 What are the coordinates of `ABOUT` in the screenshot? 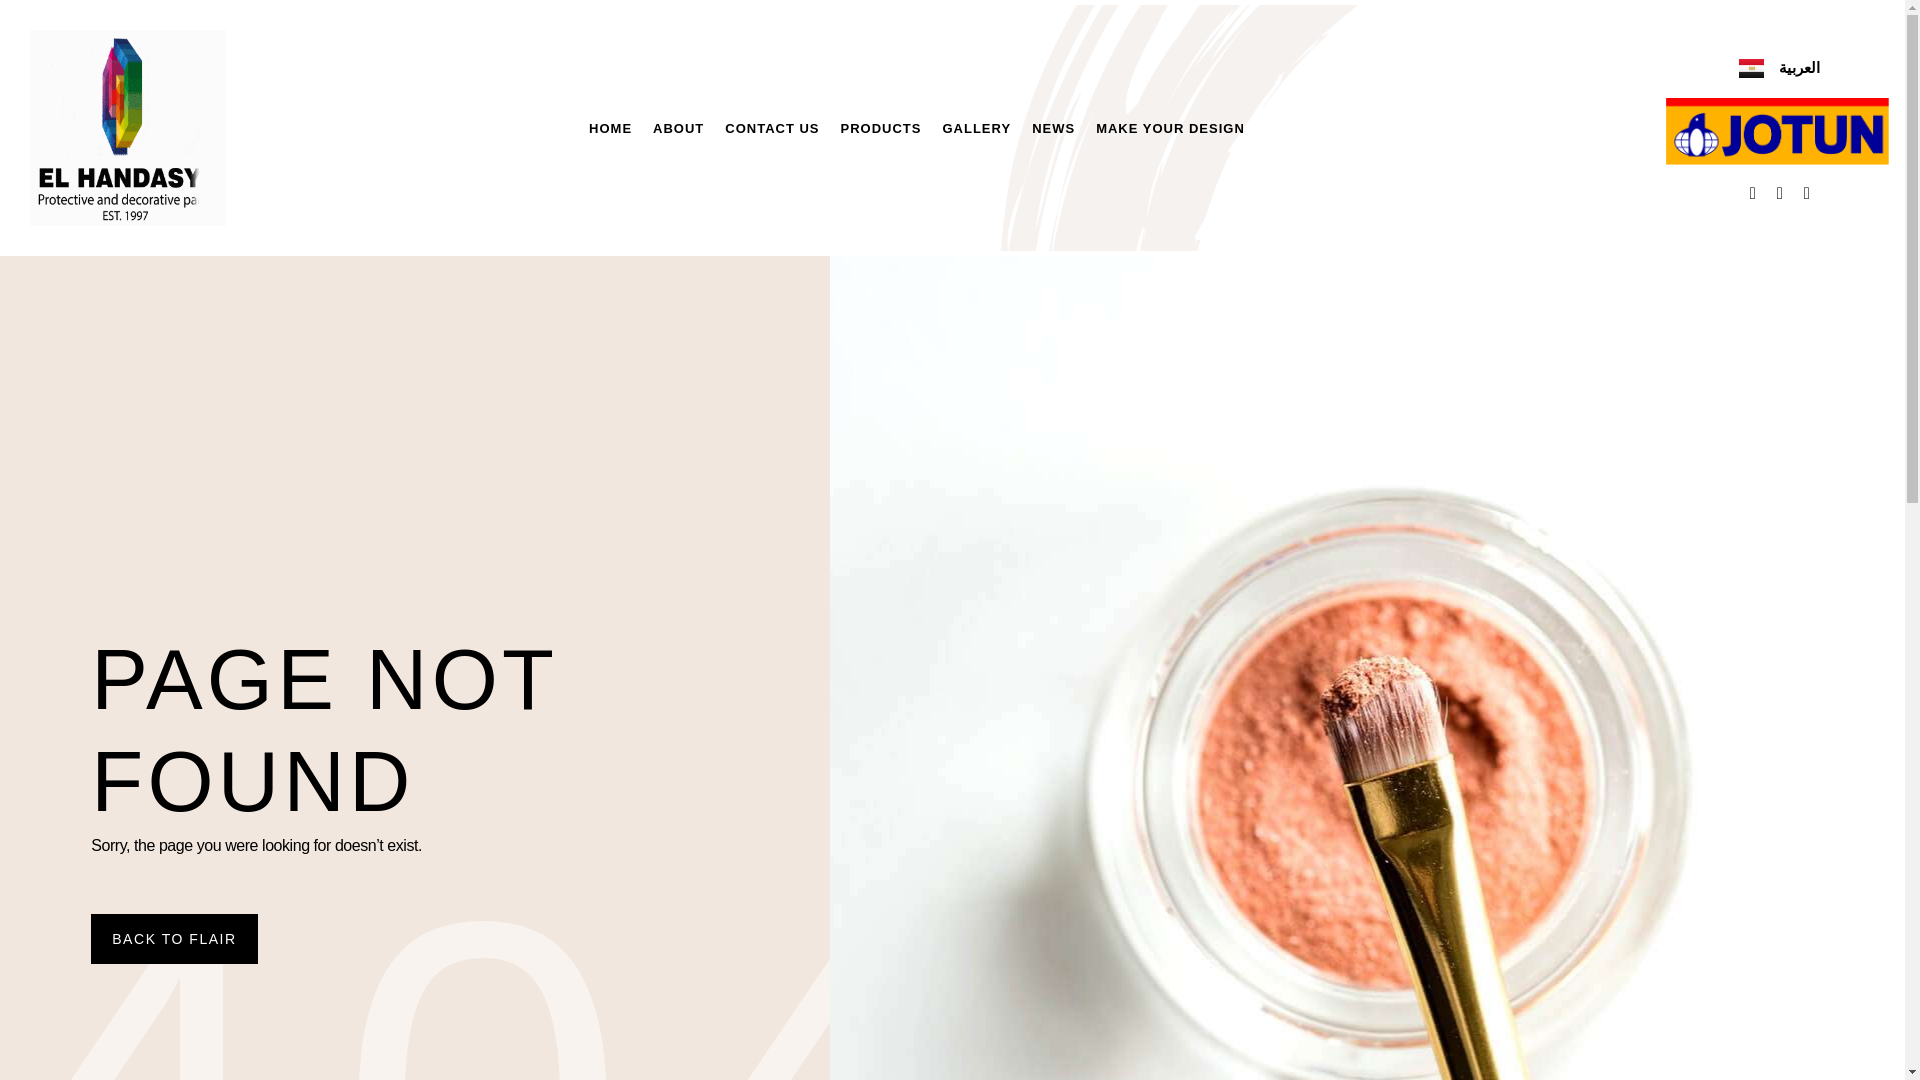 It's located at (678, 128).